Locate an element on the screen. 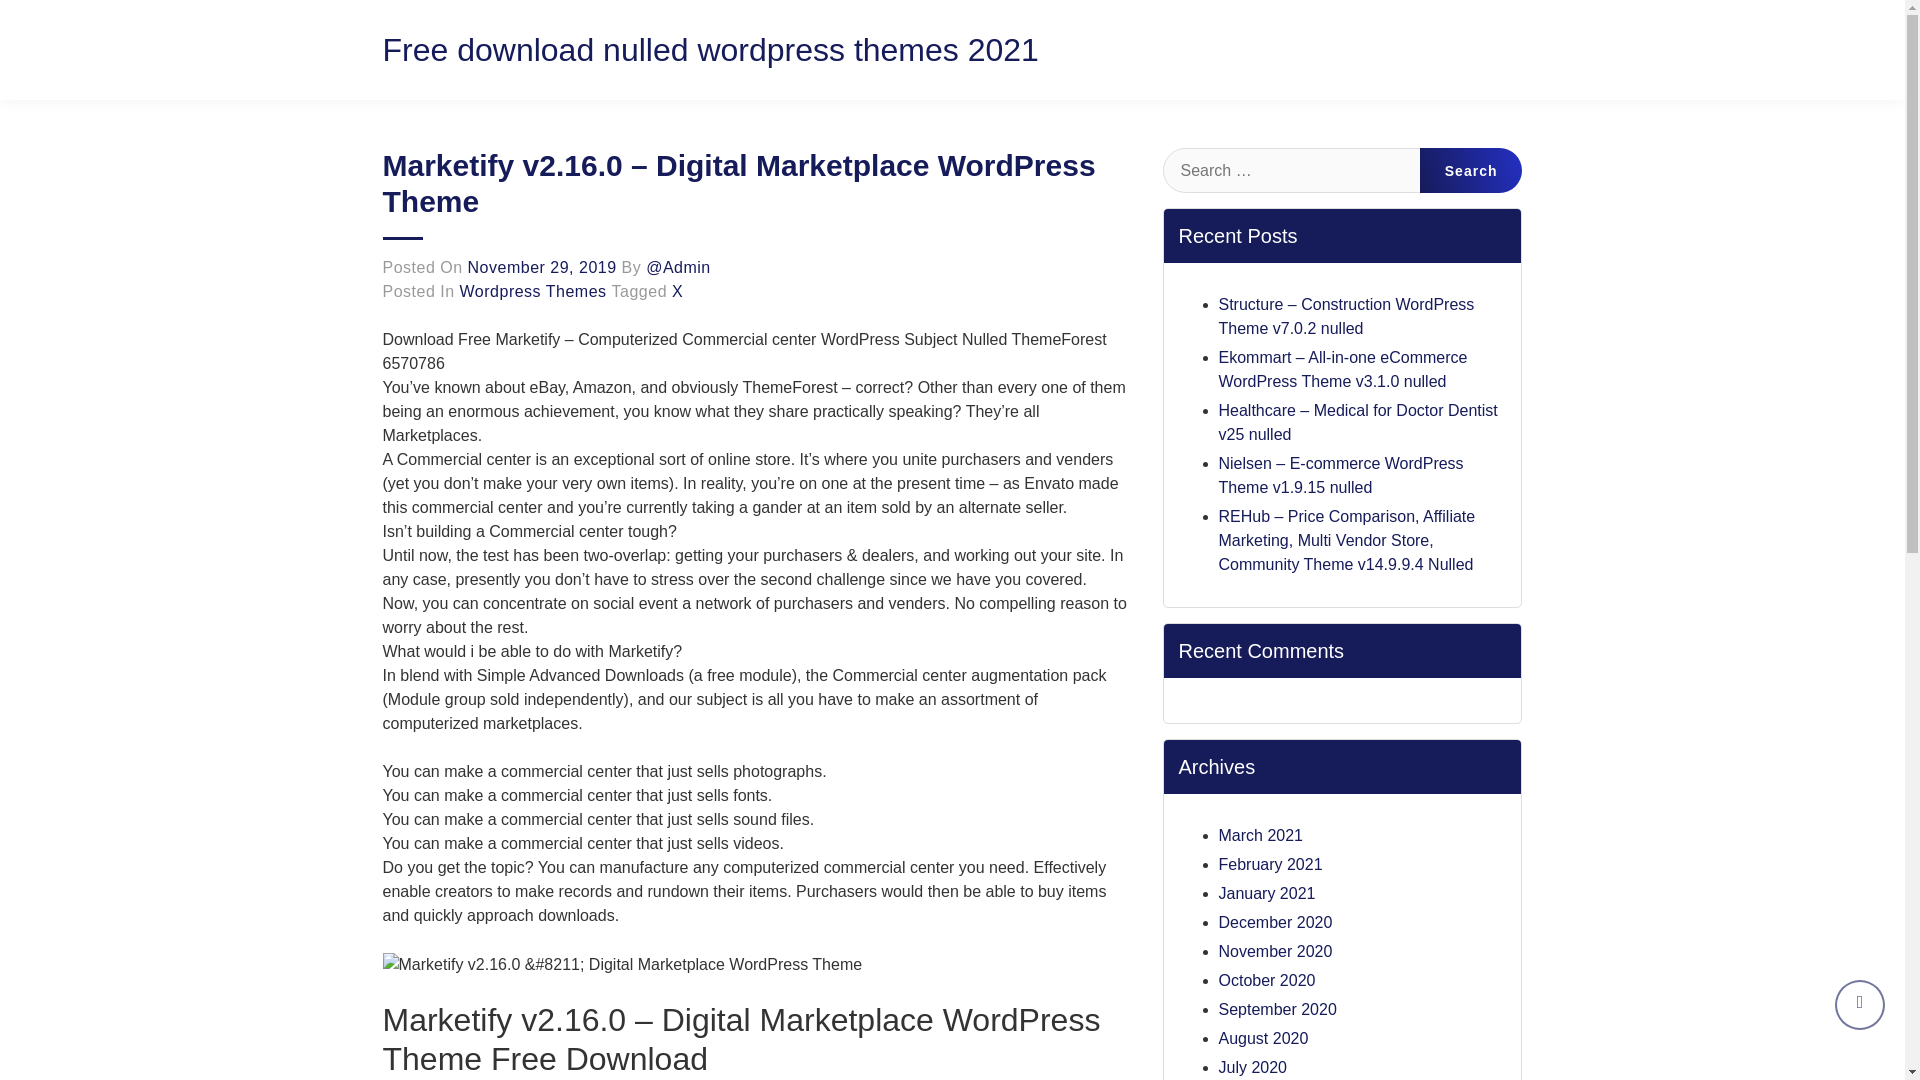 The height and width of the screenshot is (1080, 1920). Free download nulled wordpress themes 2021 is located at coordinates (710, 50).